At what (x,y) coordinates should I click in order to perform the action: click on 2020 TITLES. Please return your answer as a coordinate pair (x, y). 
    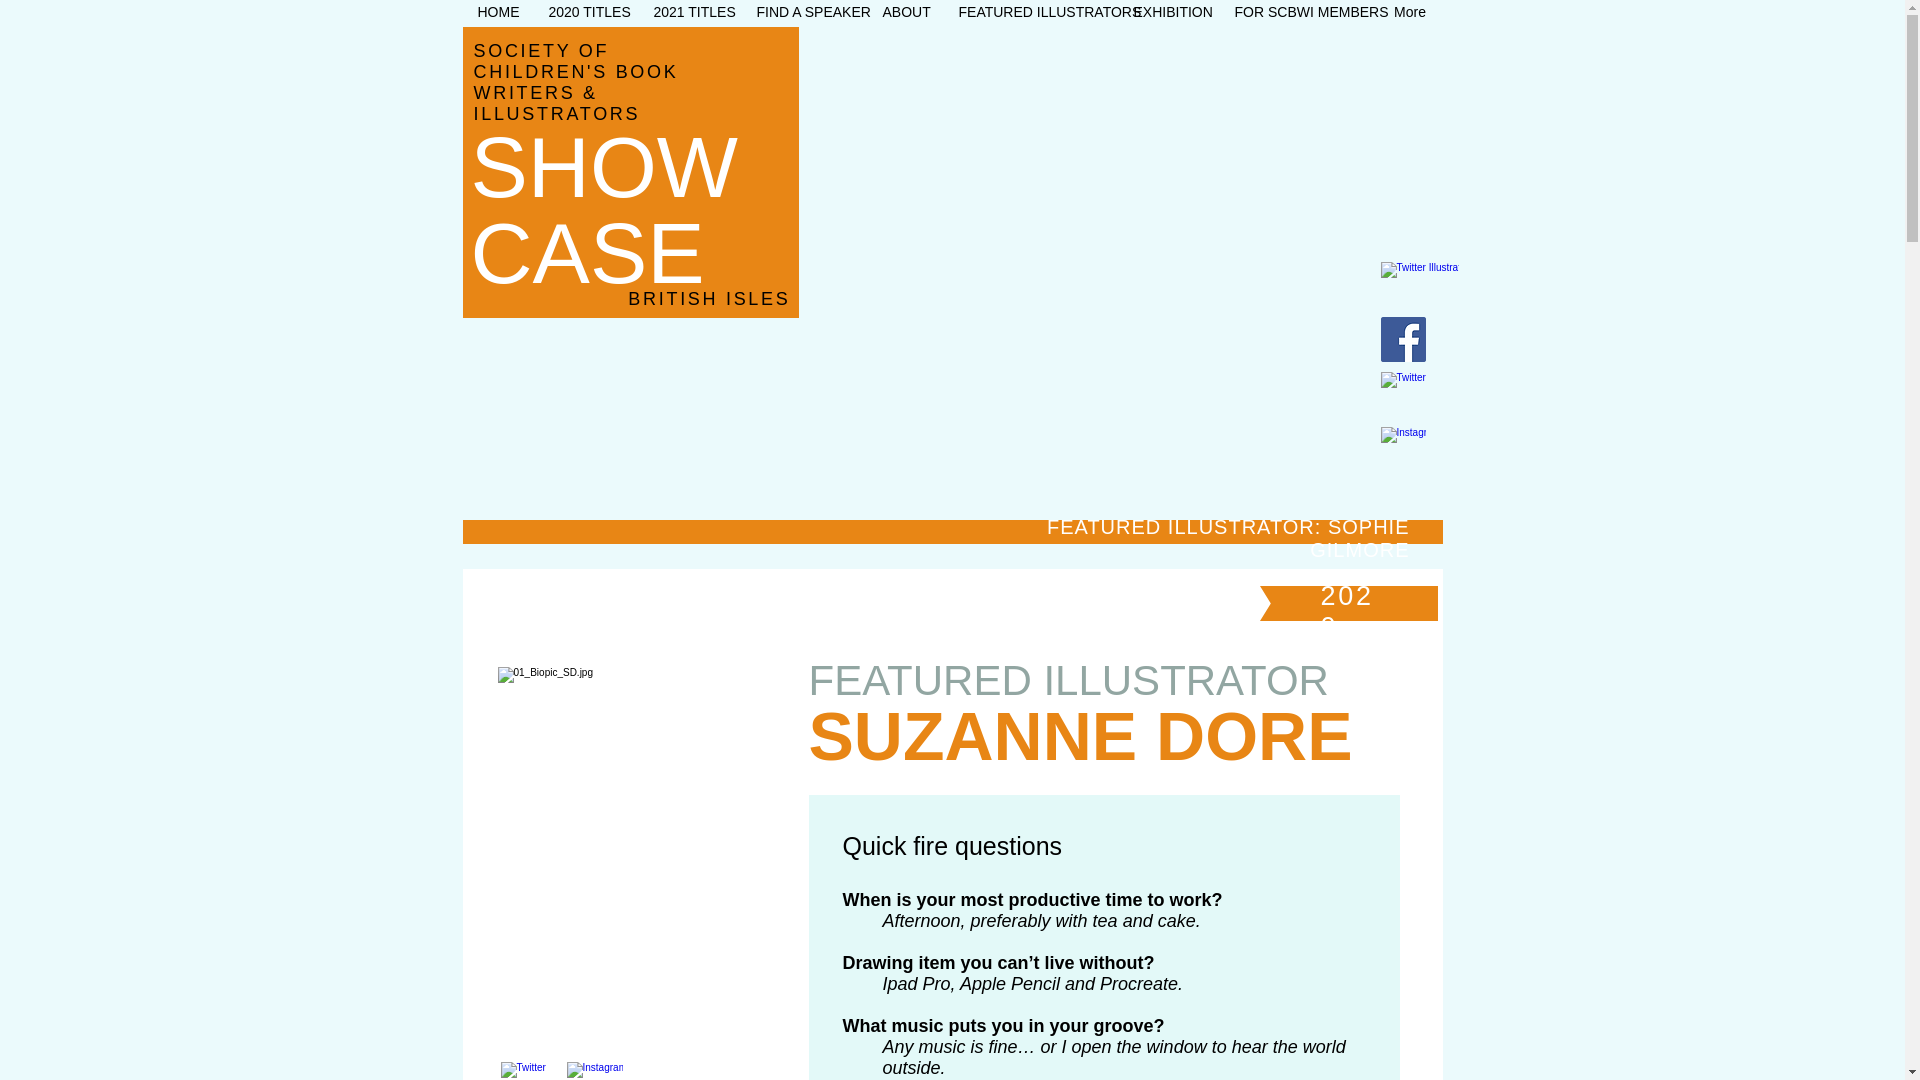
    Looking at the image, I should click on (586, 15).